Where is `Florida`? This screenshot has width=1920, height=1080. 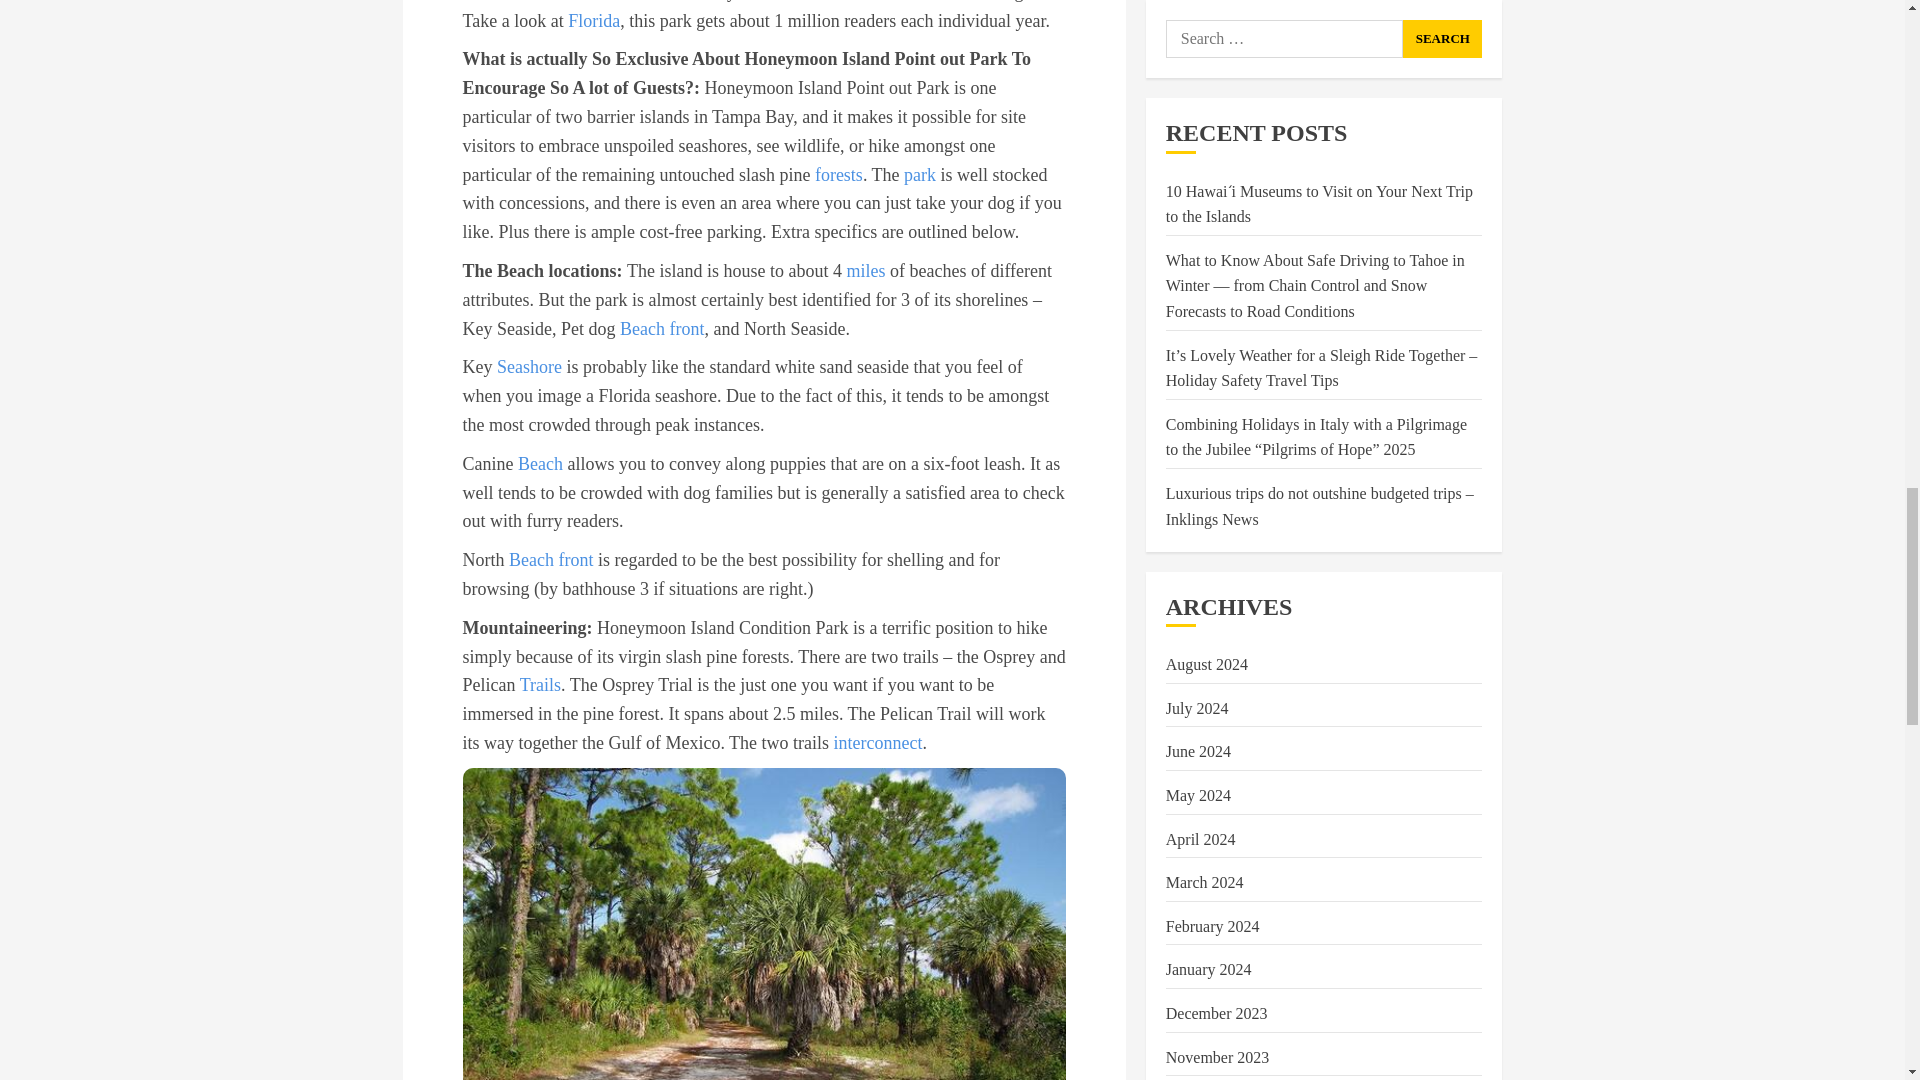 Florida is located at coordinates (594, 20).